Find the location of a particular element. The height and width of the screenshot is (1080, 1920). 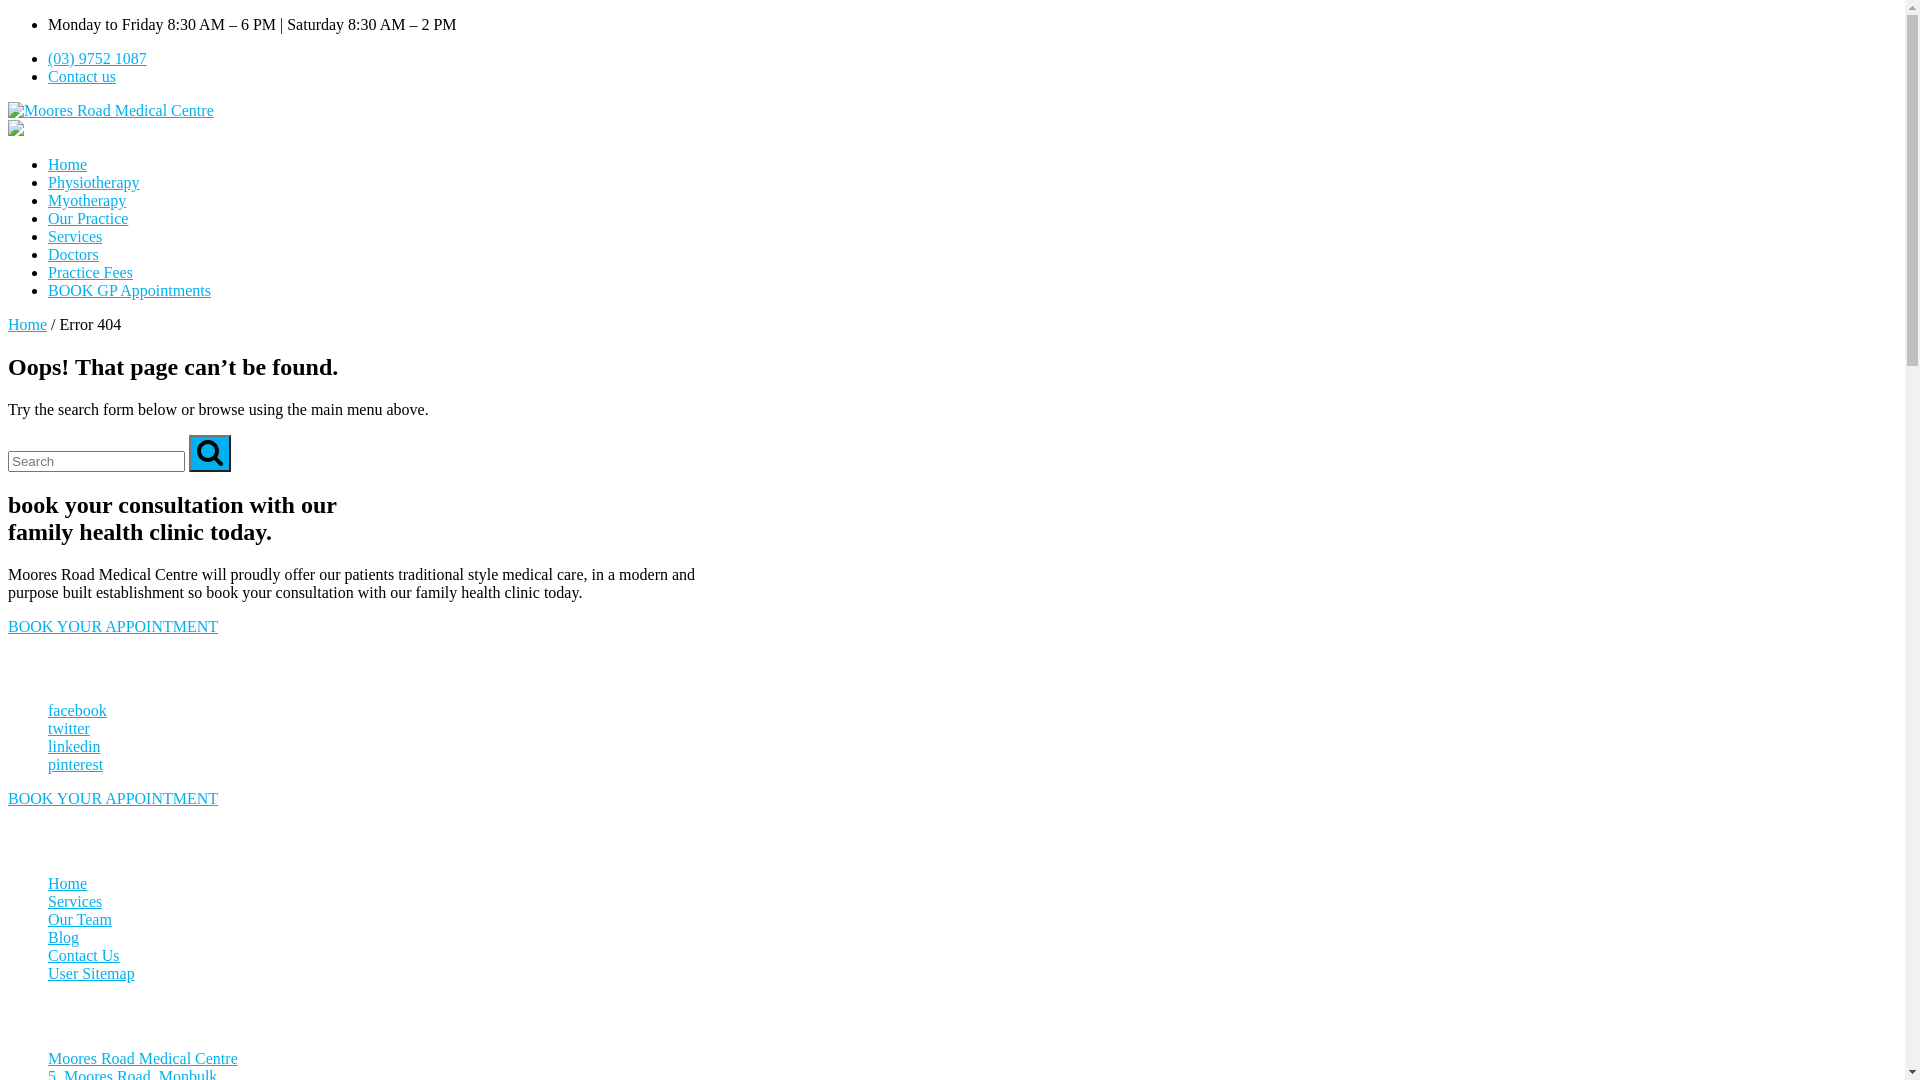

Blog is located at coordinates (64, 938).